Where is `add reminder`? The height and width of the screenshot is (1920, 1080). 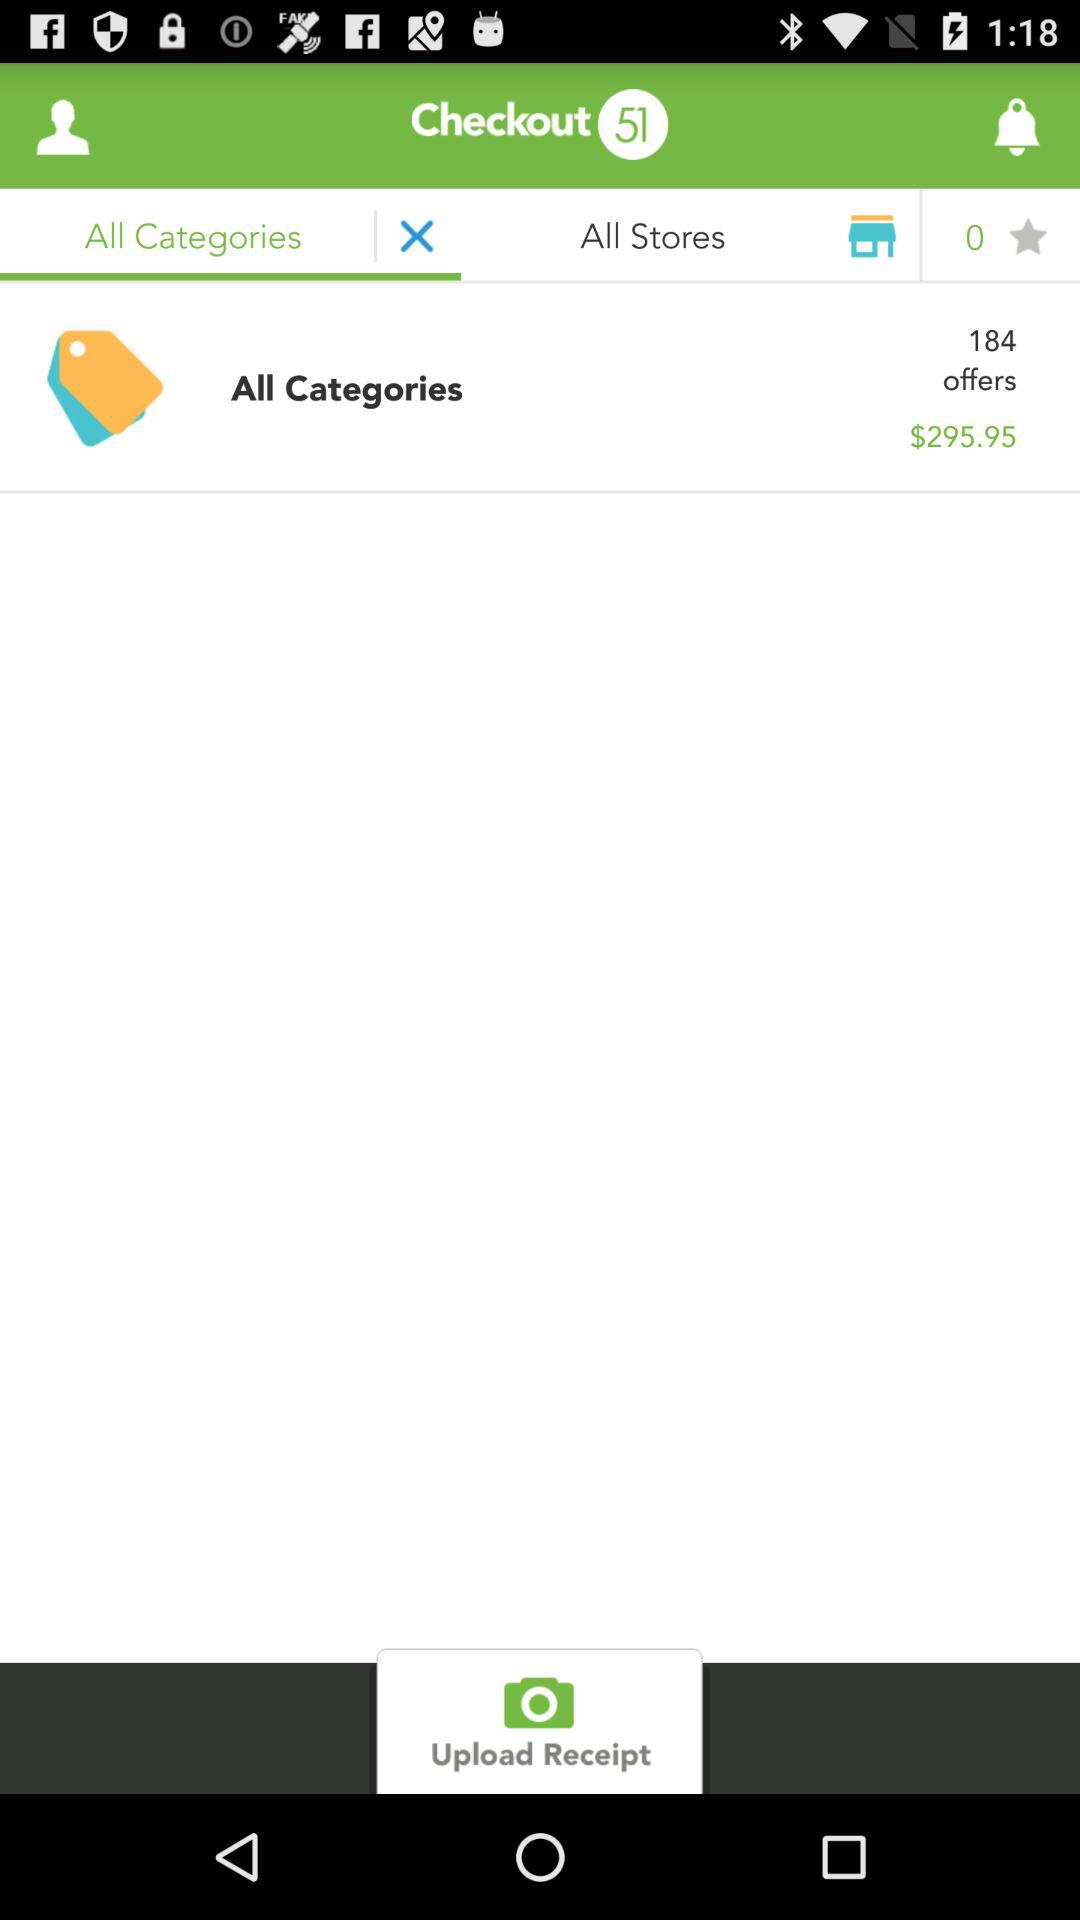
add reminder is located at coordinates (962, 126).